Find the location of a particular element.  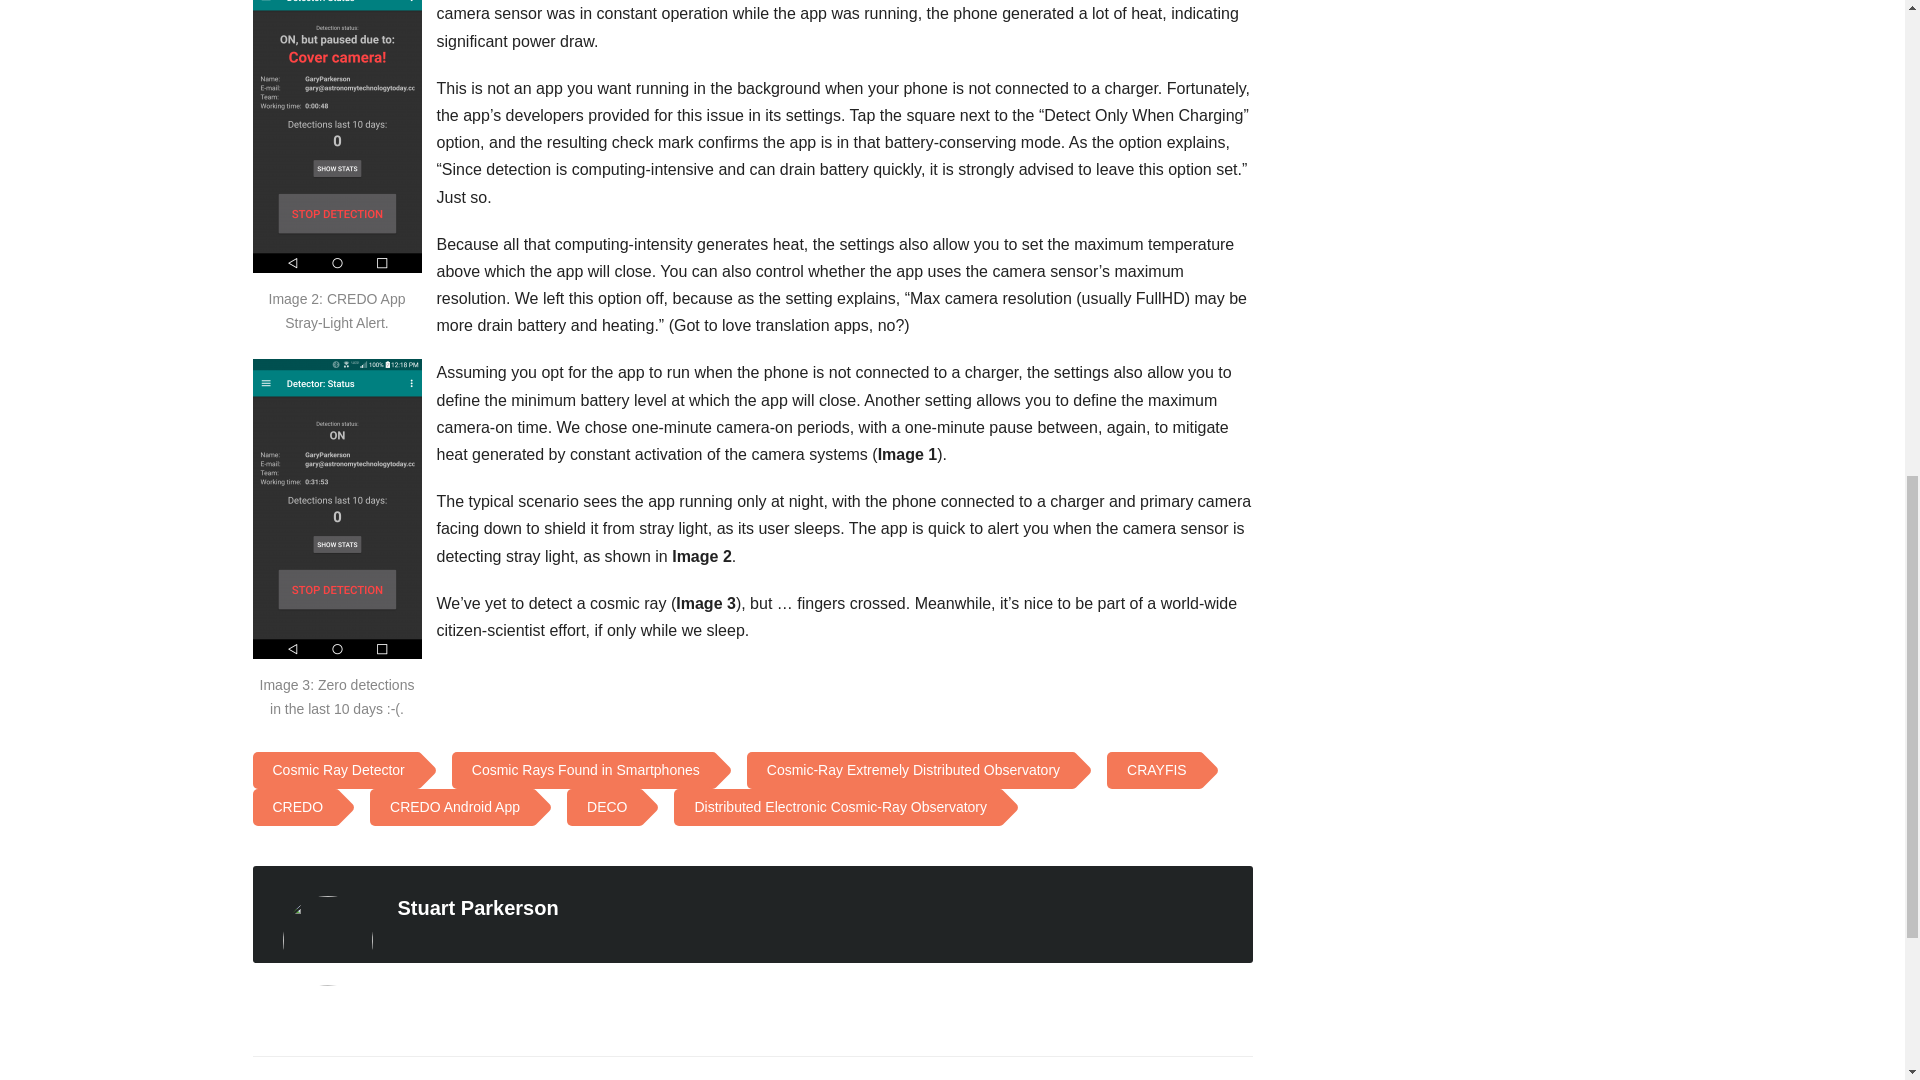

Cosmic Ray Detector is located at coordinates (334, 770).